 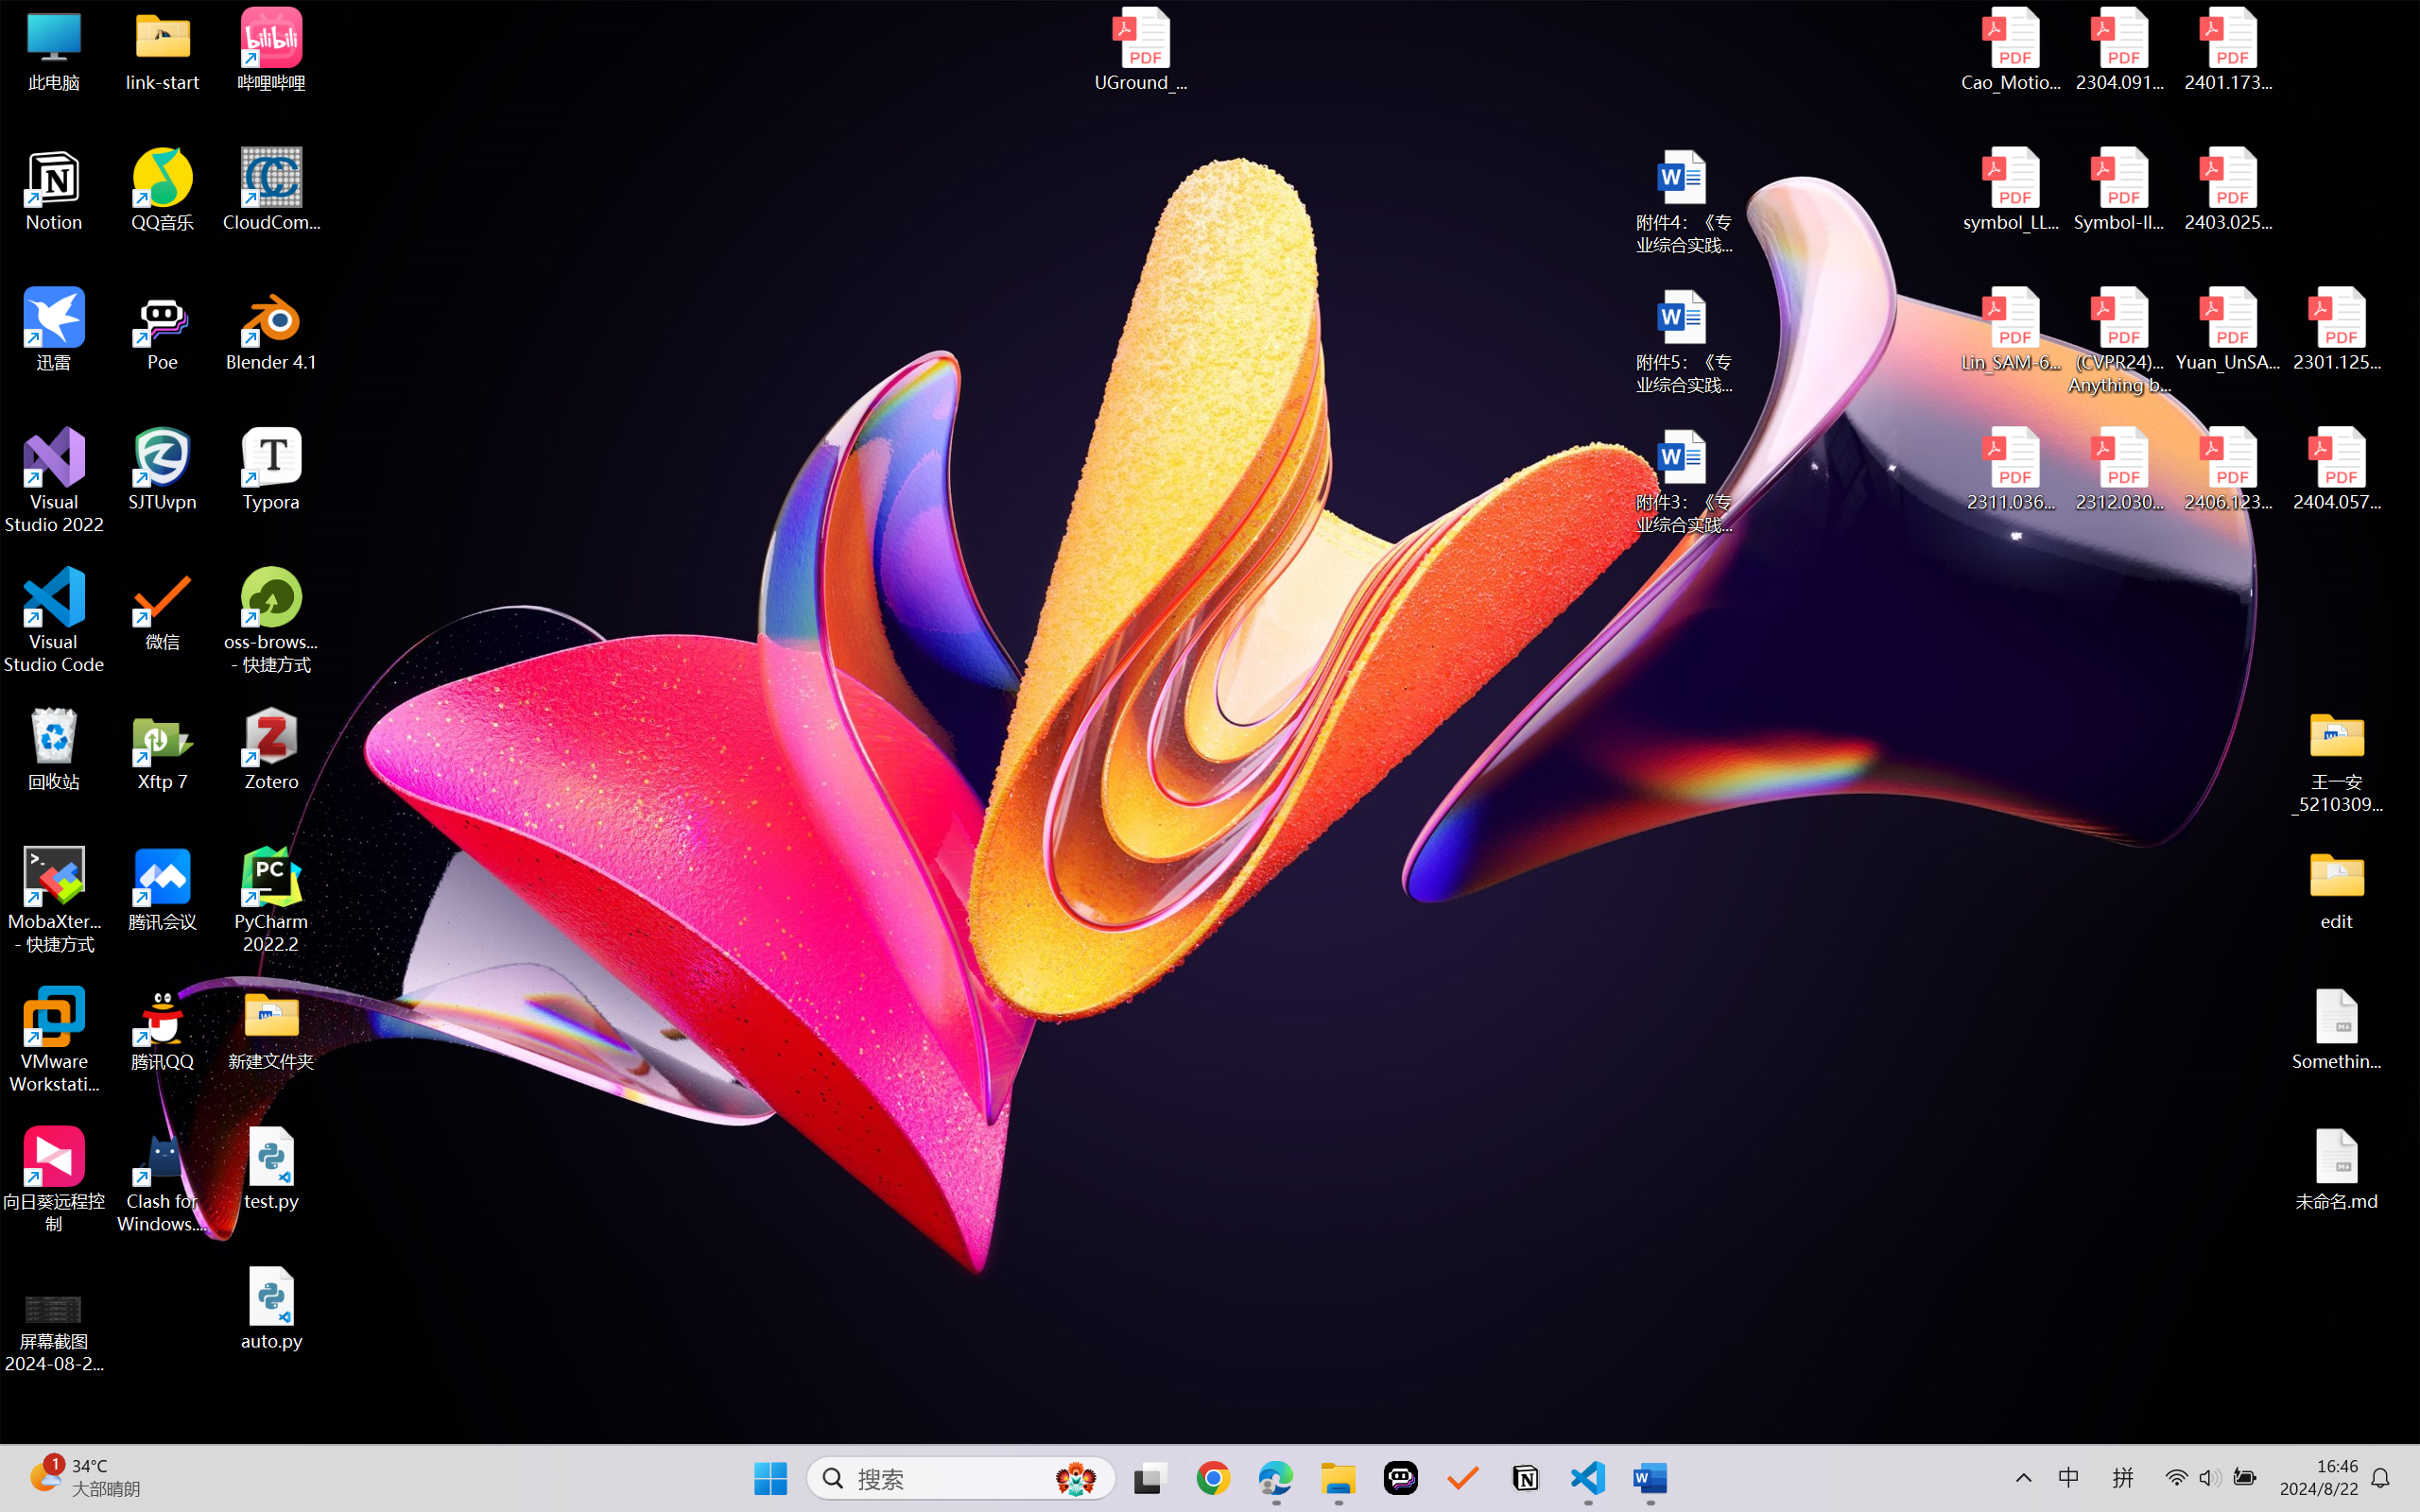 I want to click on Xftp 7, so click(x=163, y=749).